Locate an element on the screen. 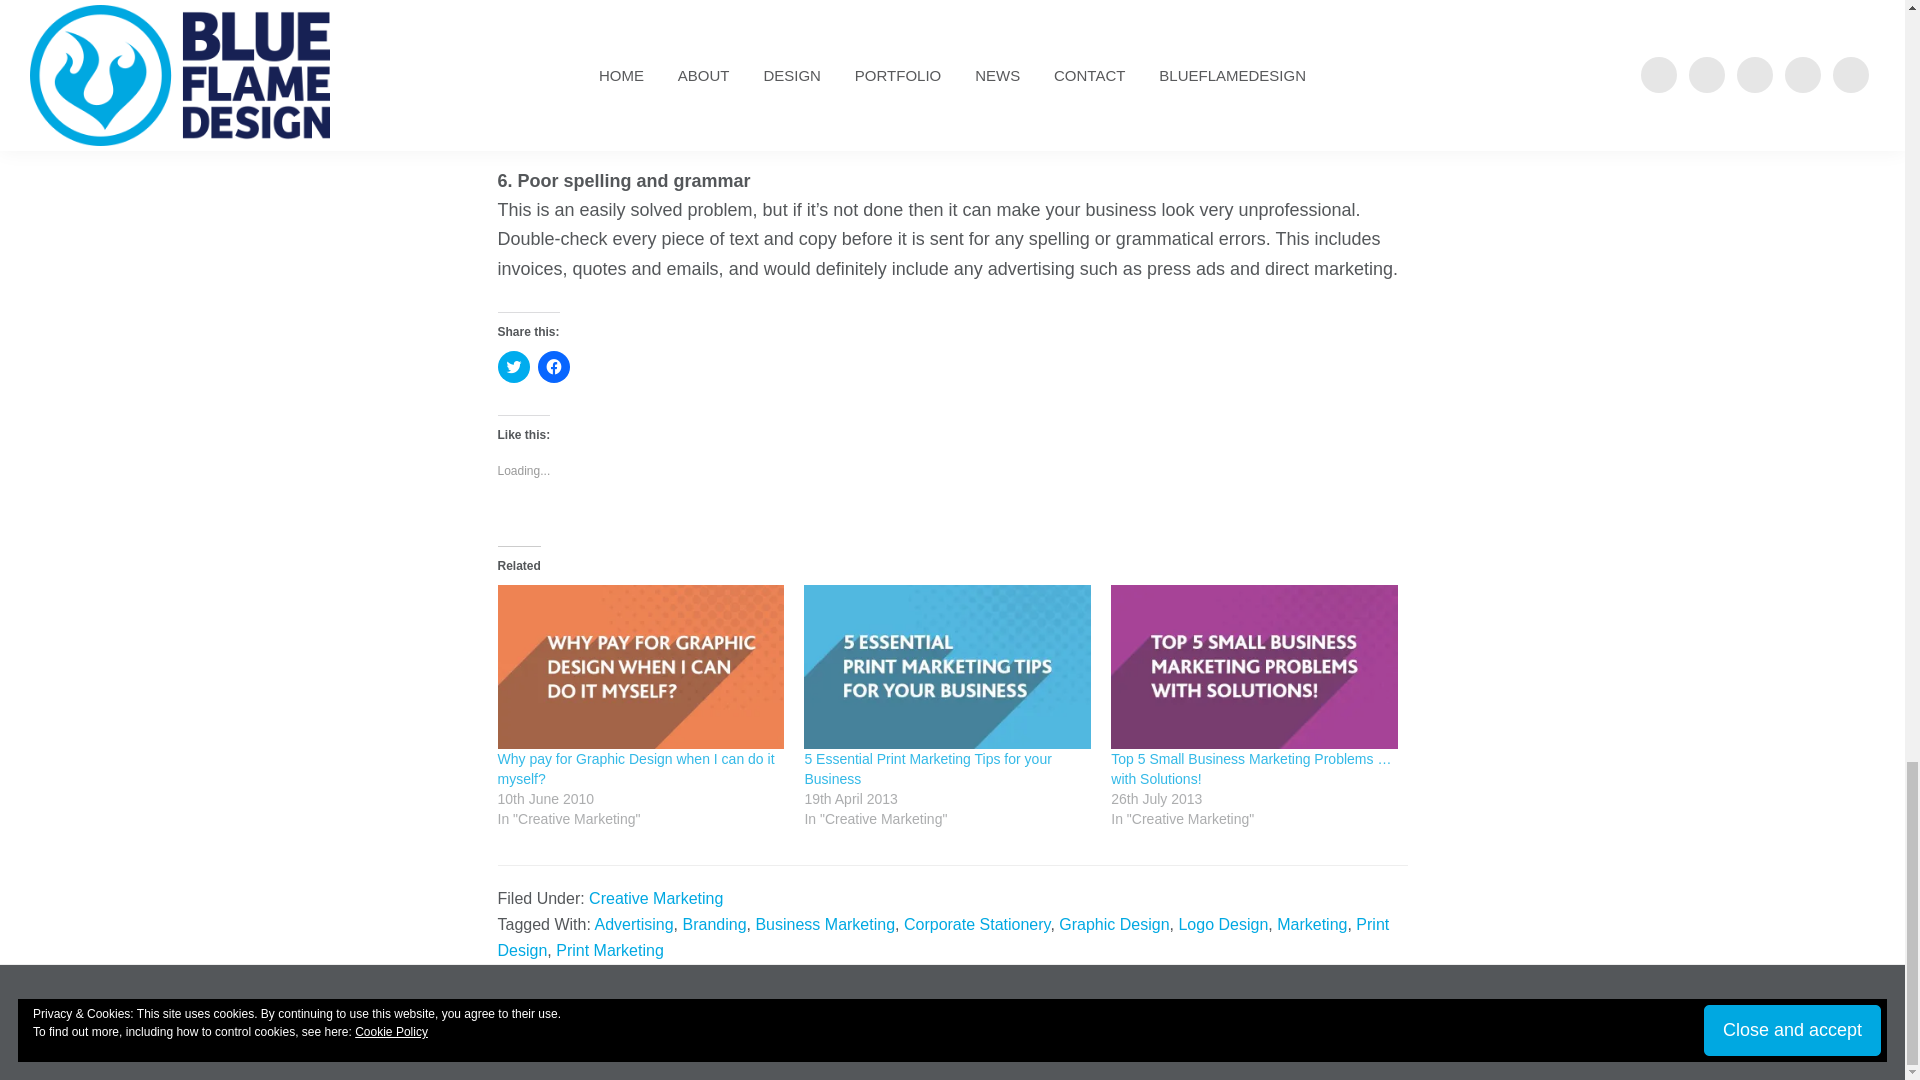  Advertising is located at coordinates (633, 924).